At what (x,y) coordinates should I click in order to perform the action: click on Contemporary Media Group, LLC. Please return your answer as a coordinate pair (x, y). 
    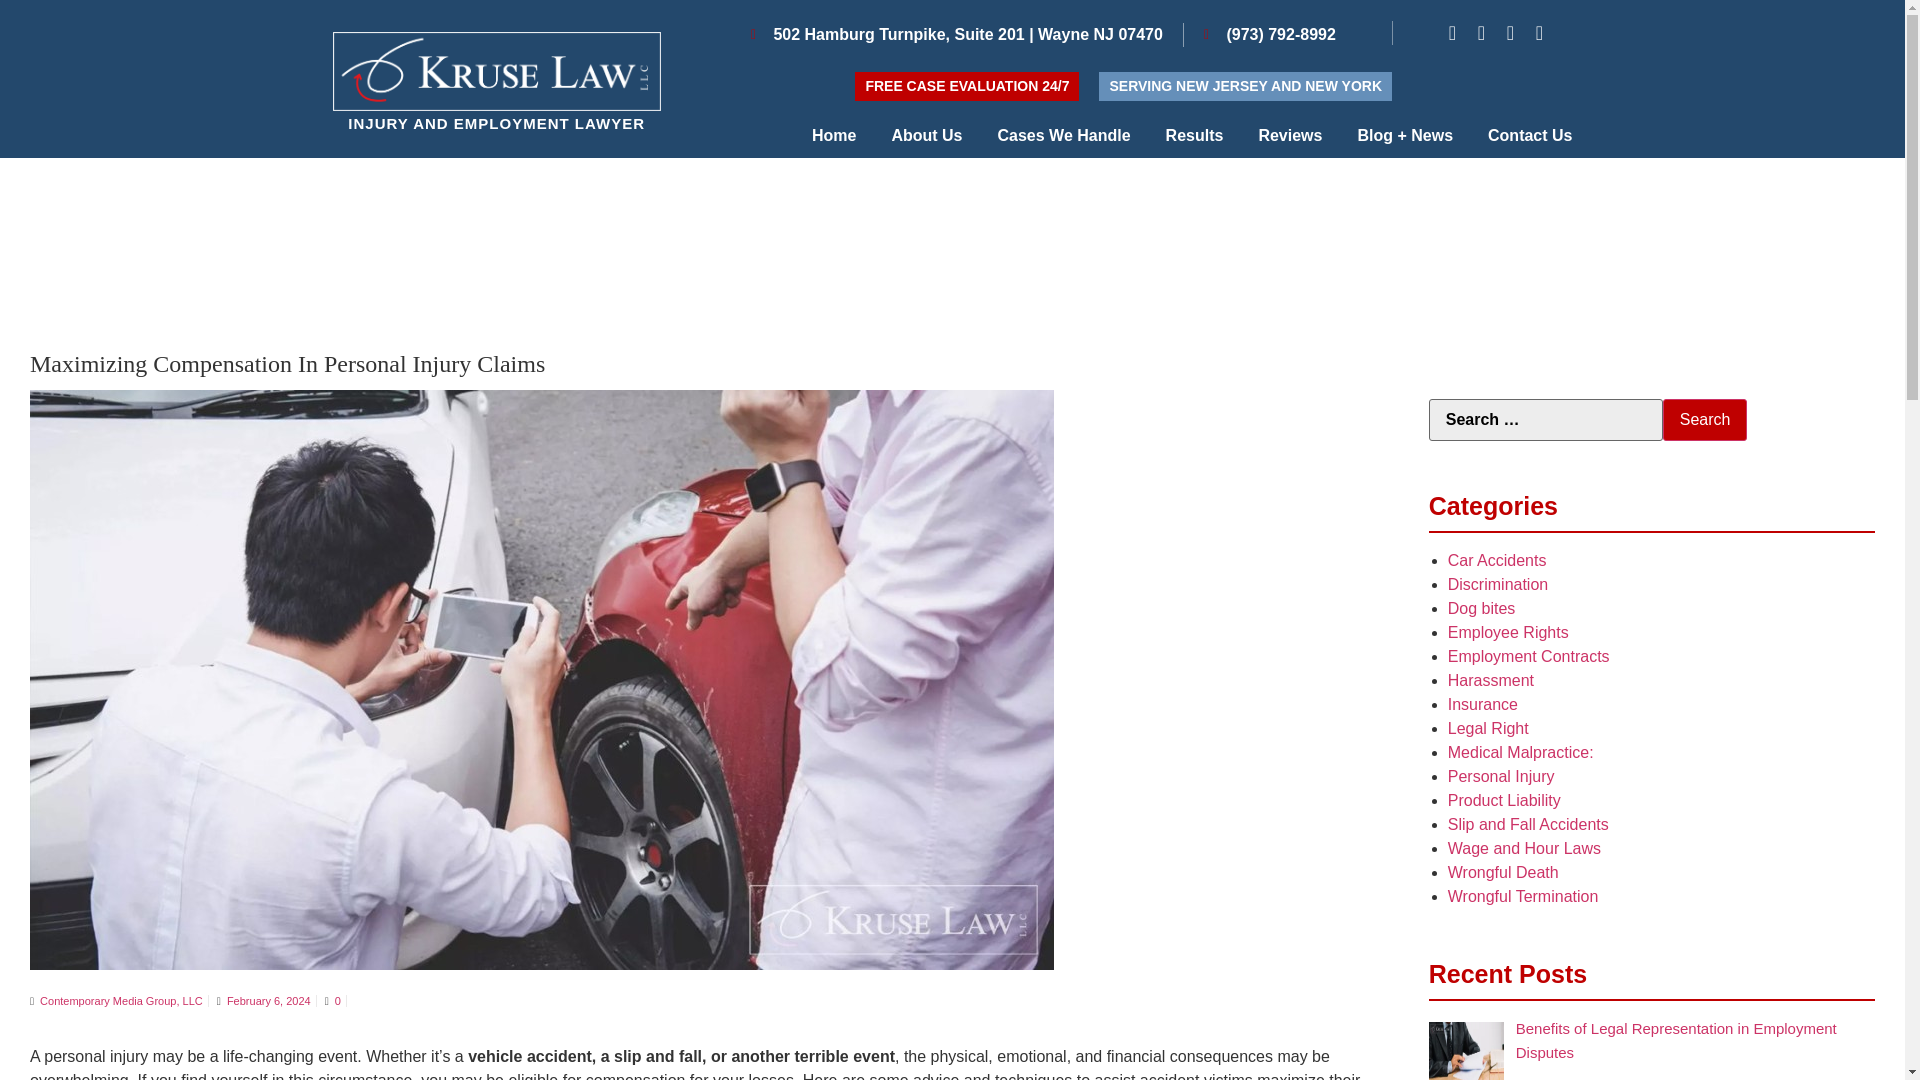
    Looking at the image, I should click on (122, 1000).